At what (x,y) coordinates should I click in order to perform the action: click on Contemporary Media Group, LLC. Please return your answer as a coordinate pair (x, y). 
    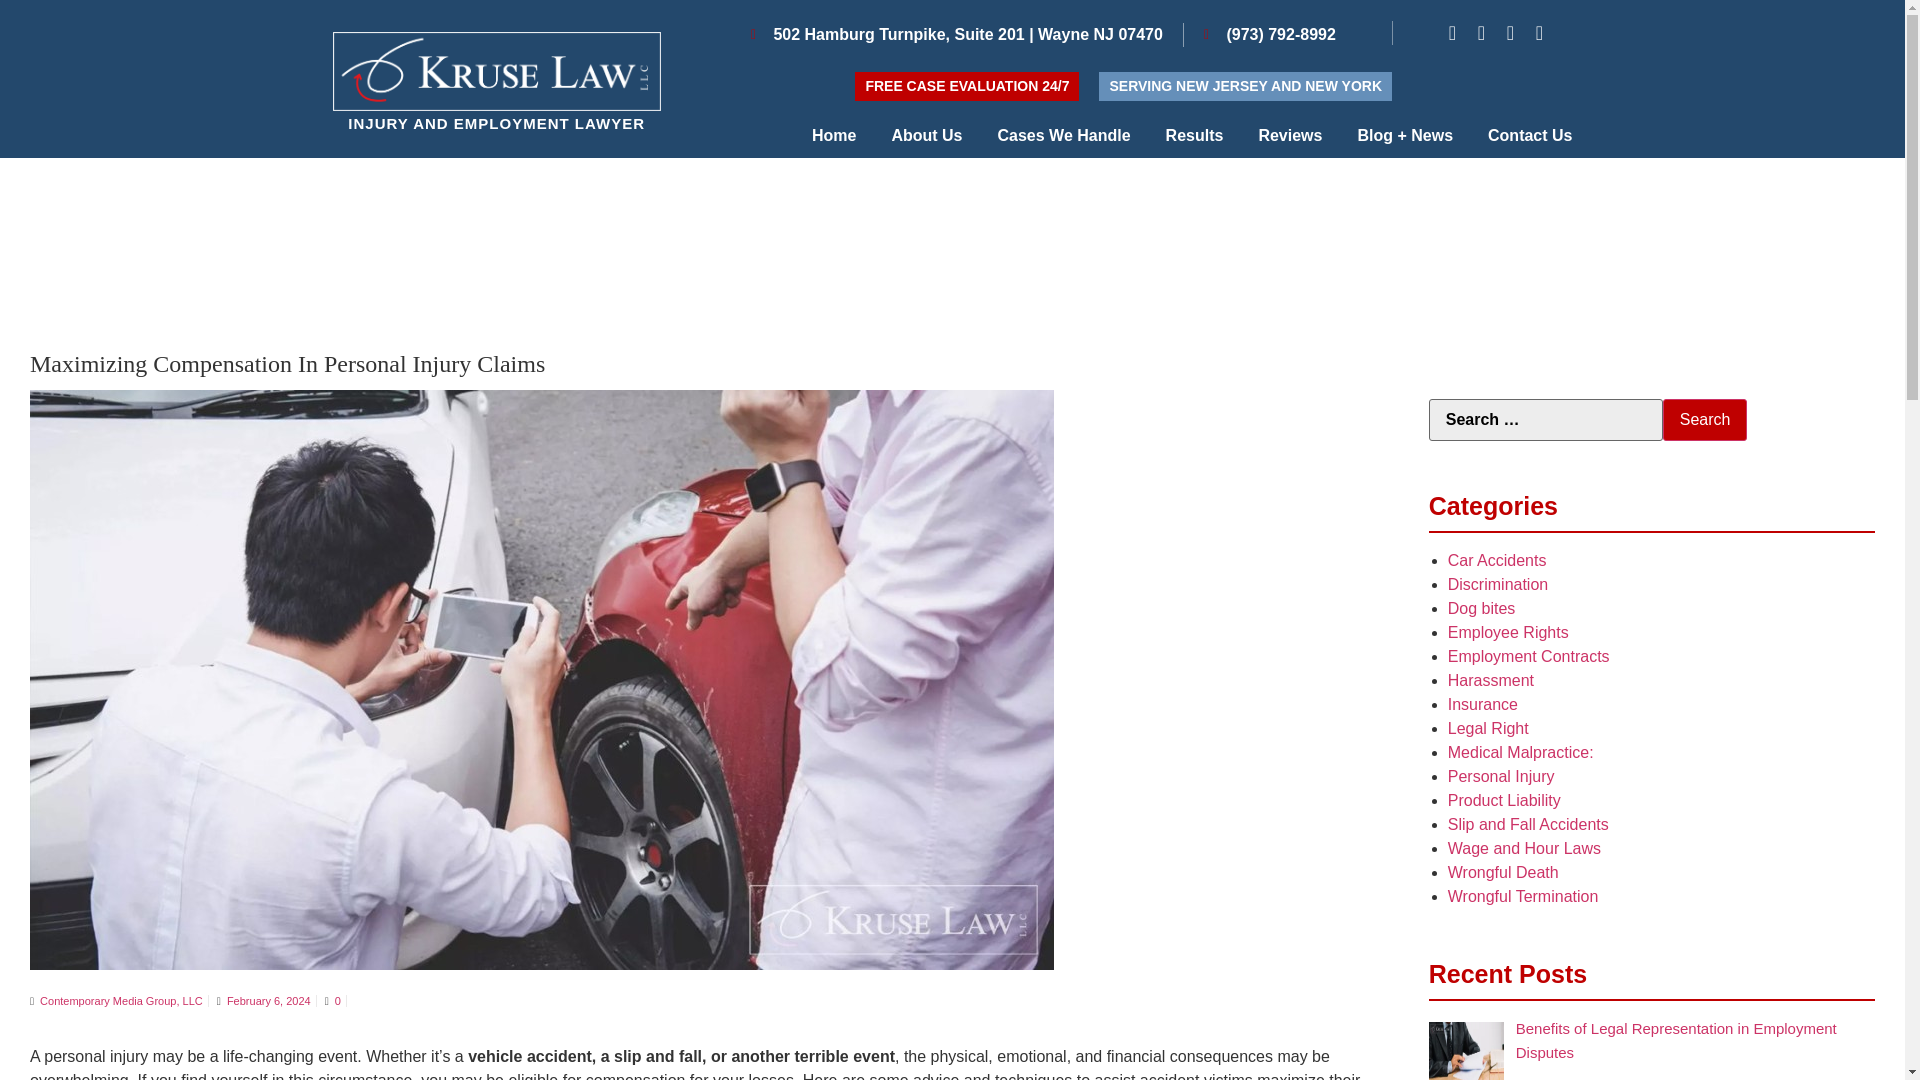
    Looking at the image, I should click on (122, 1000).